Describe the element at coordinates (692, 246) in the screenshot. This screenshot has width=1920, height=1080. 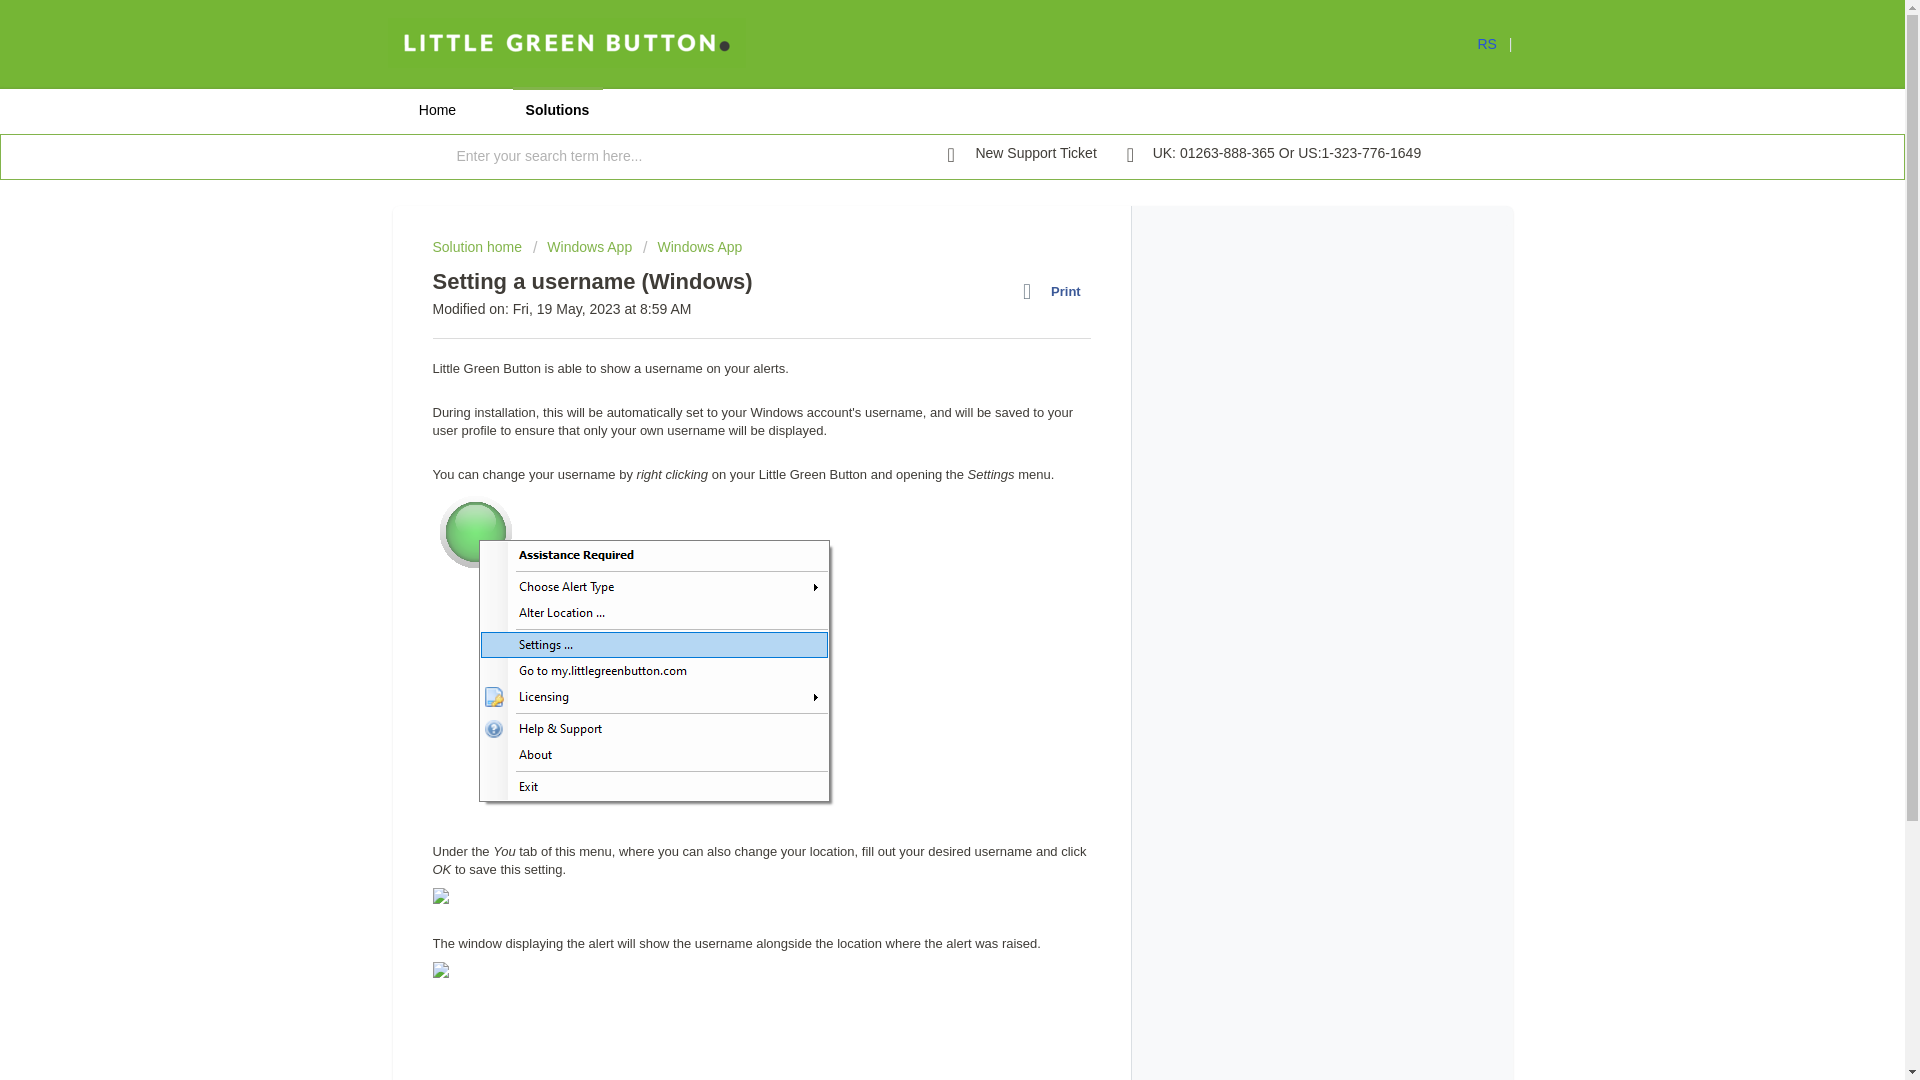
I see `Windows App` at that location.